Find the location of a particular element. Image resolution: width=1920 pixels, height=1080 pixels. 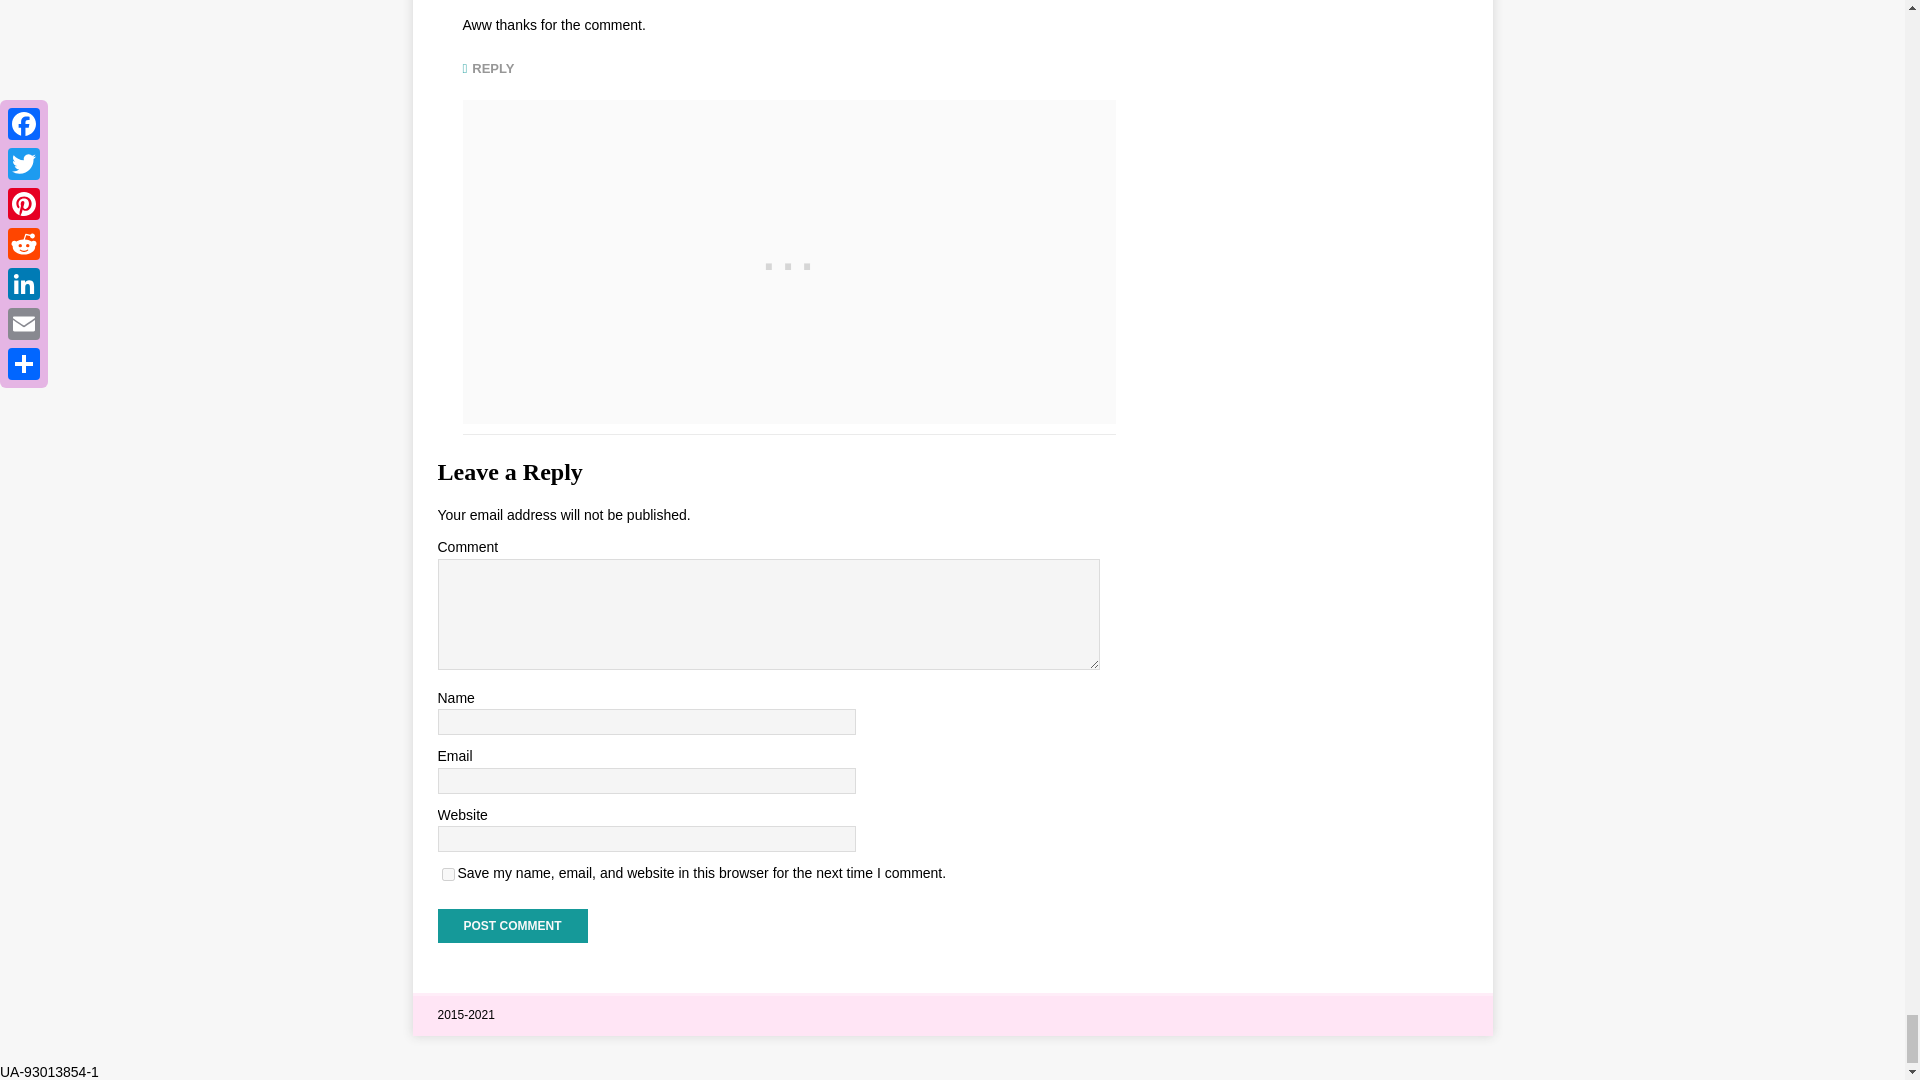

yes is located at coordinates (448, 874).